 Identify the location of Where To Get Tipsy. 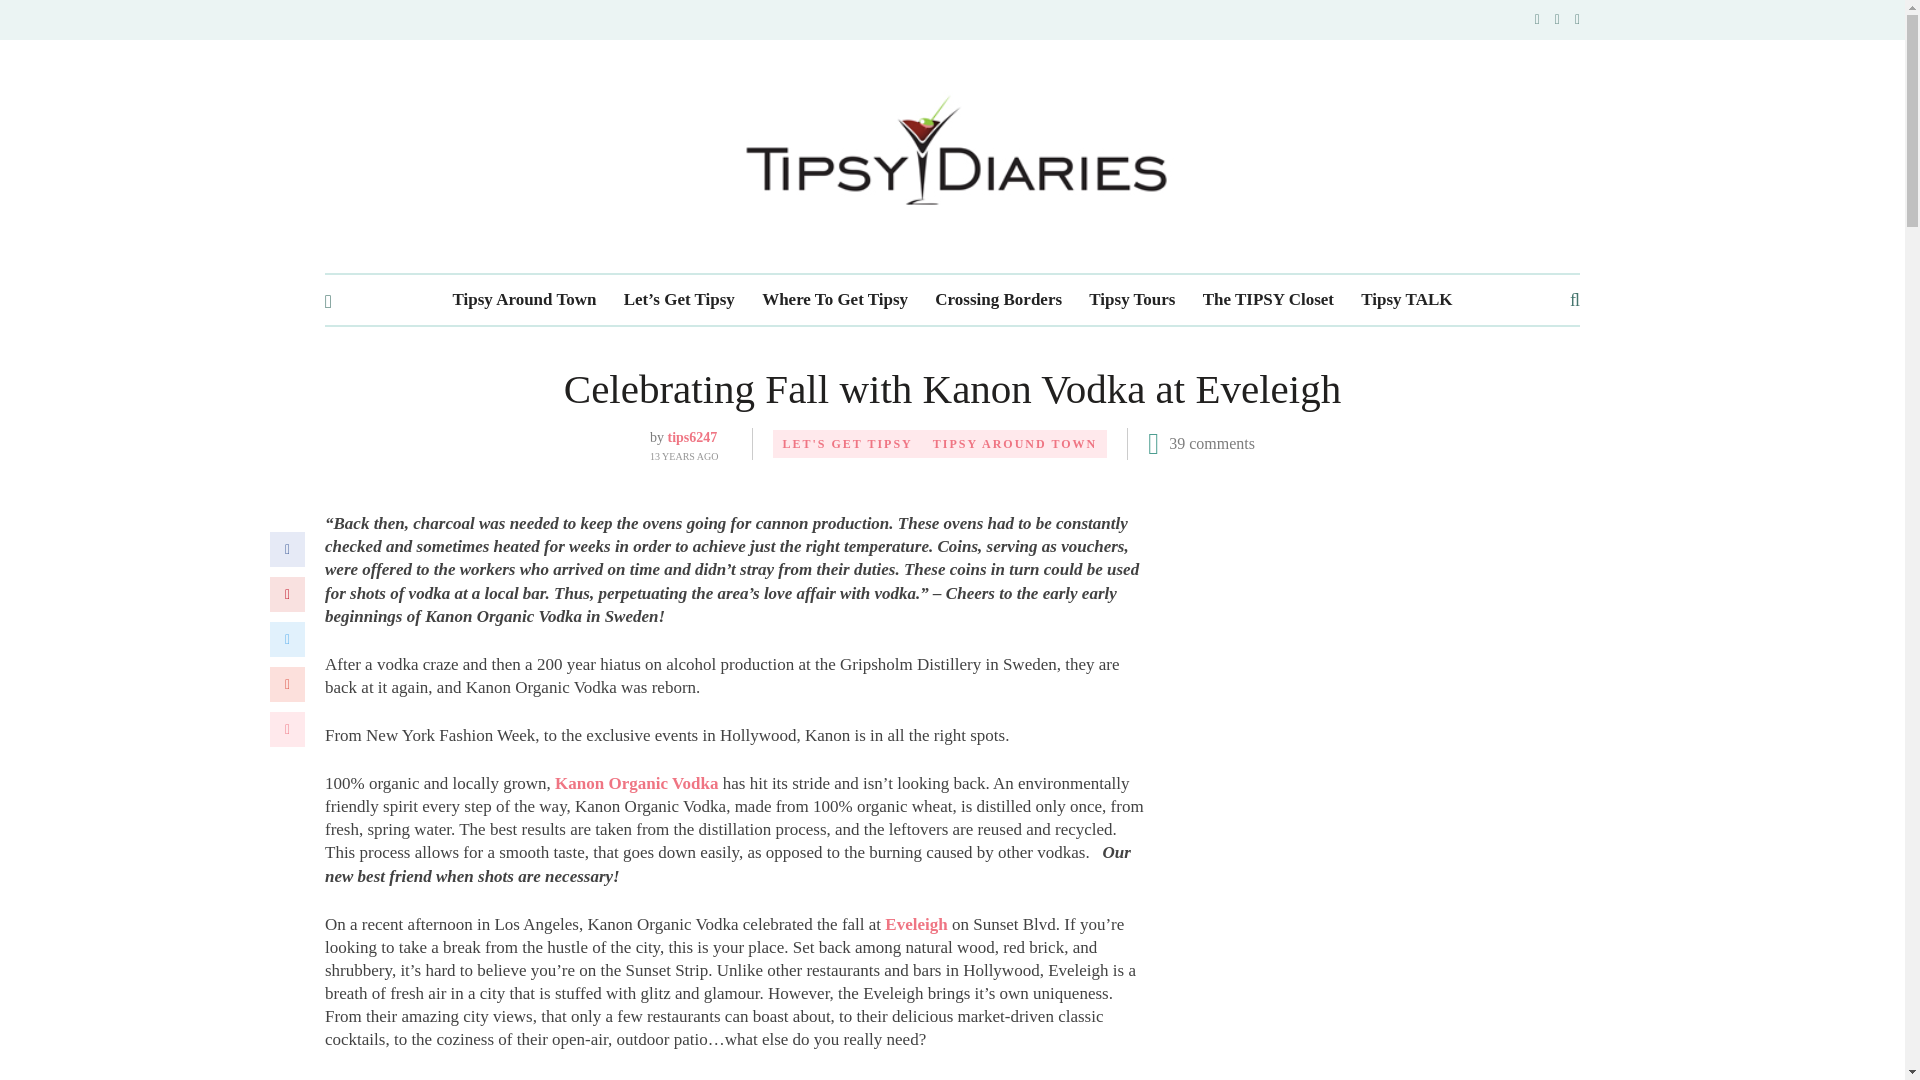
(835, 300).